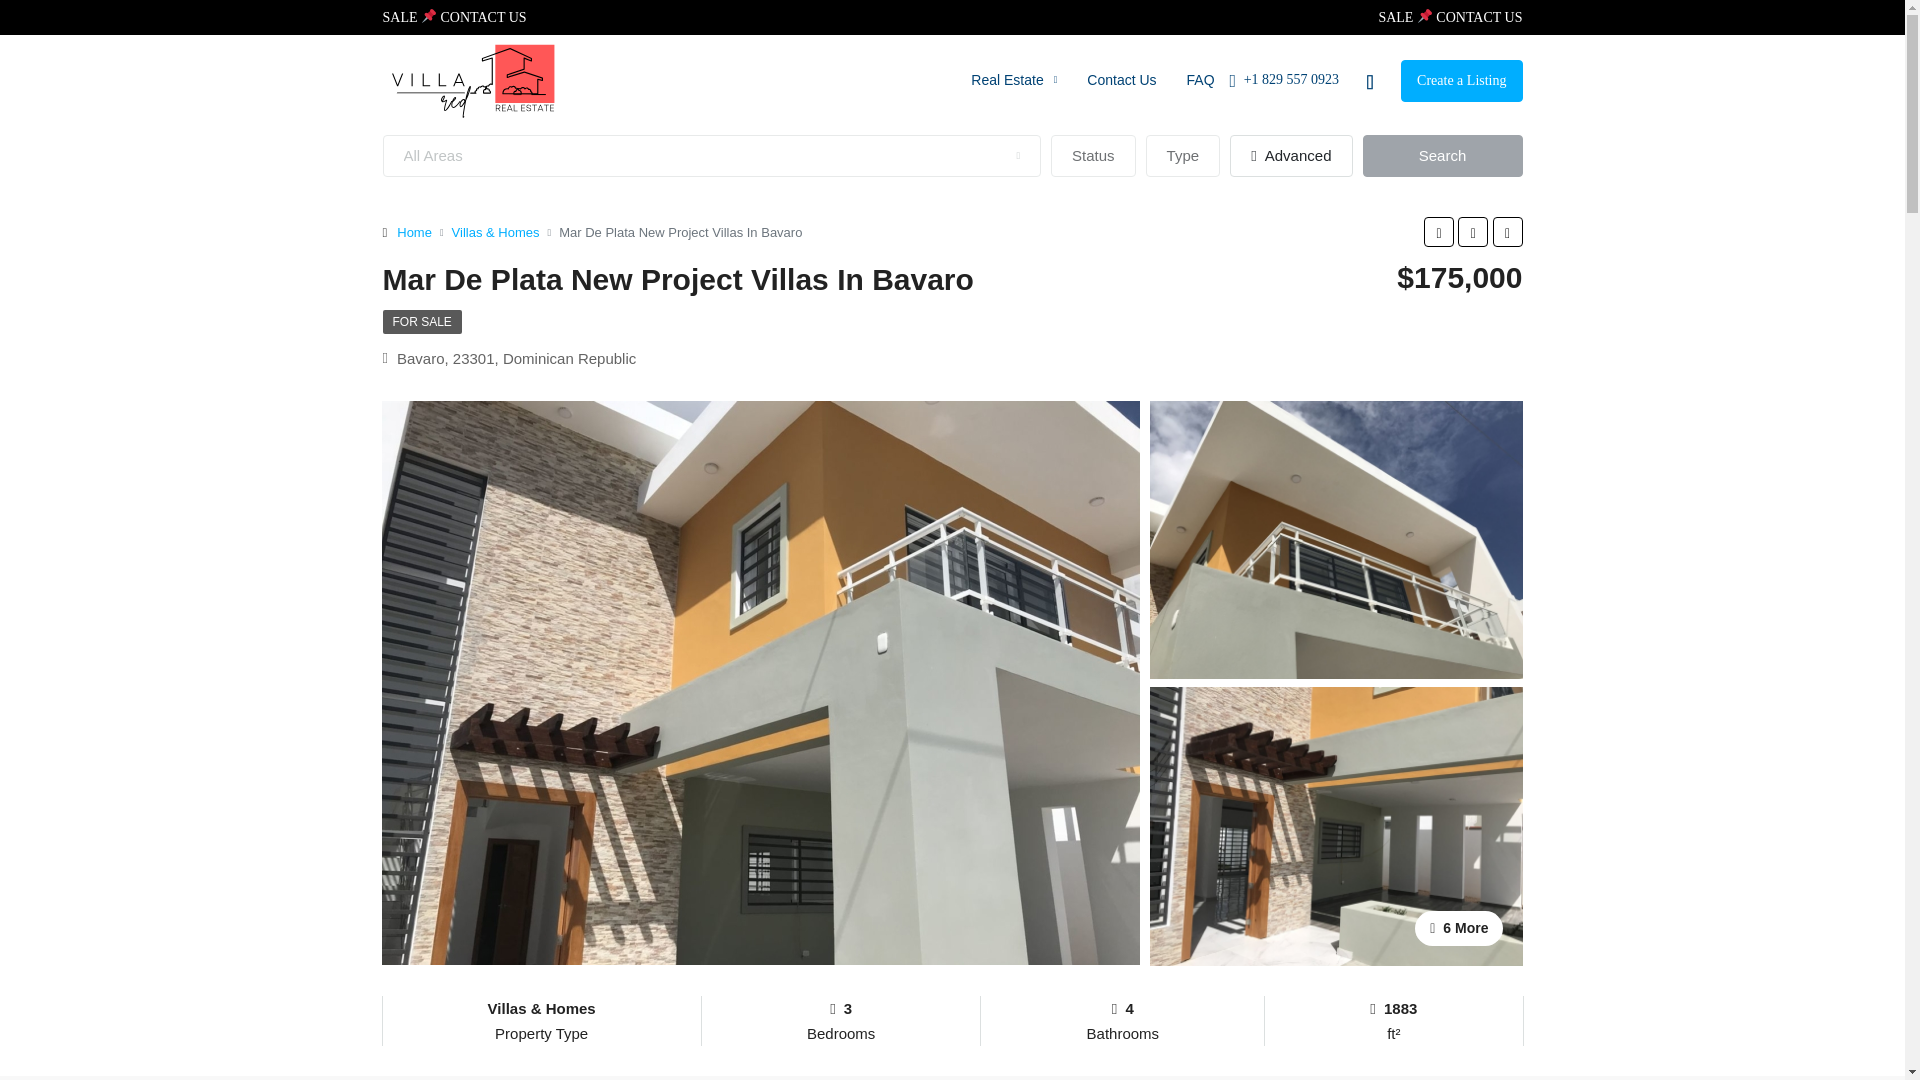  What do you see at coordinates (711, 156) in the screenshot?
I see `All Areas` at bounding box center [711, 156].